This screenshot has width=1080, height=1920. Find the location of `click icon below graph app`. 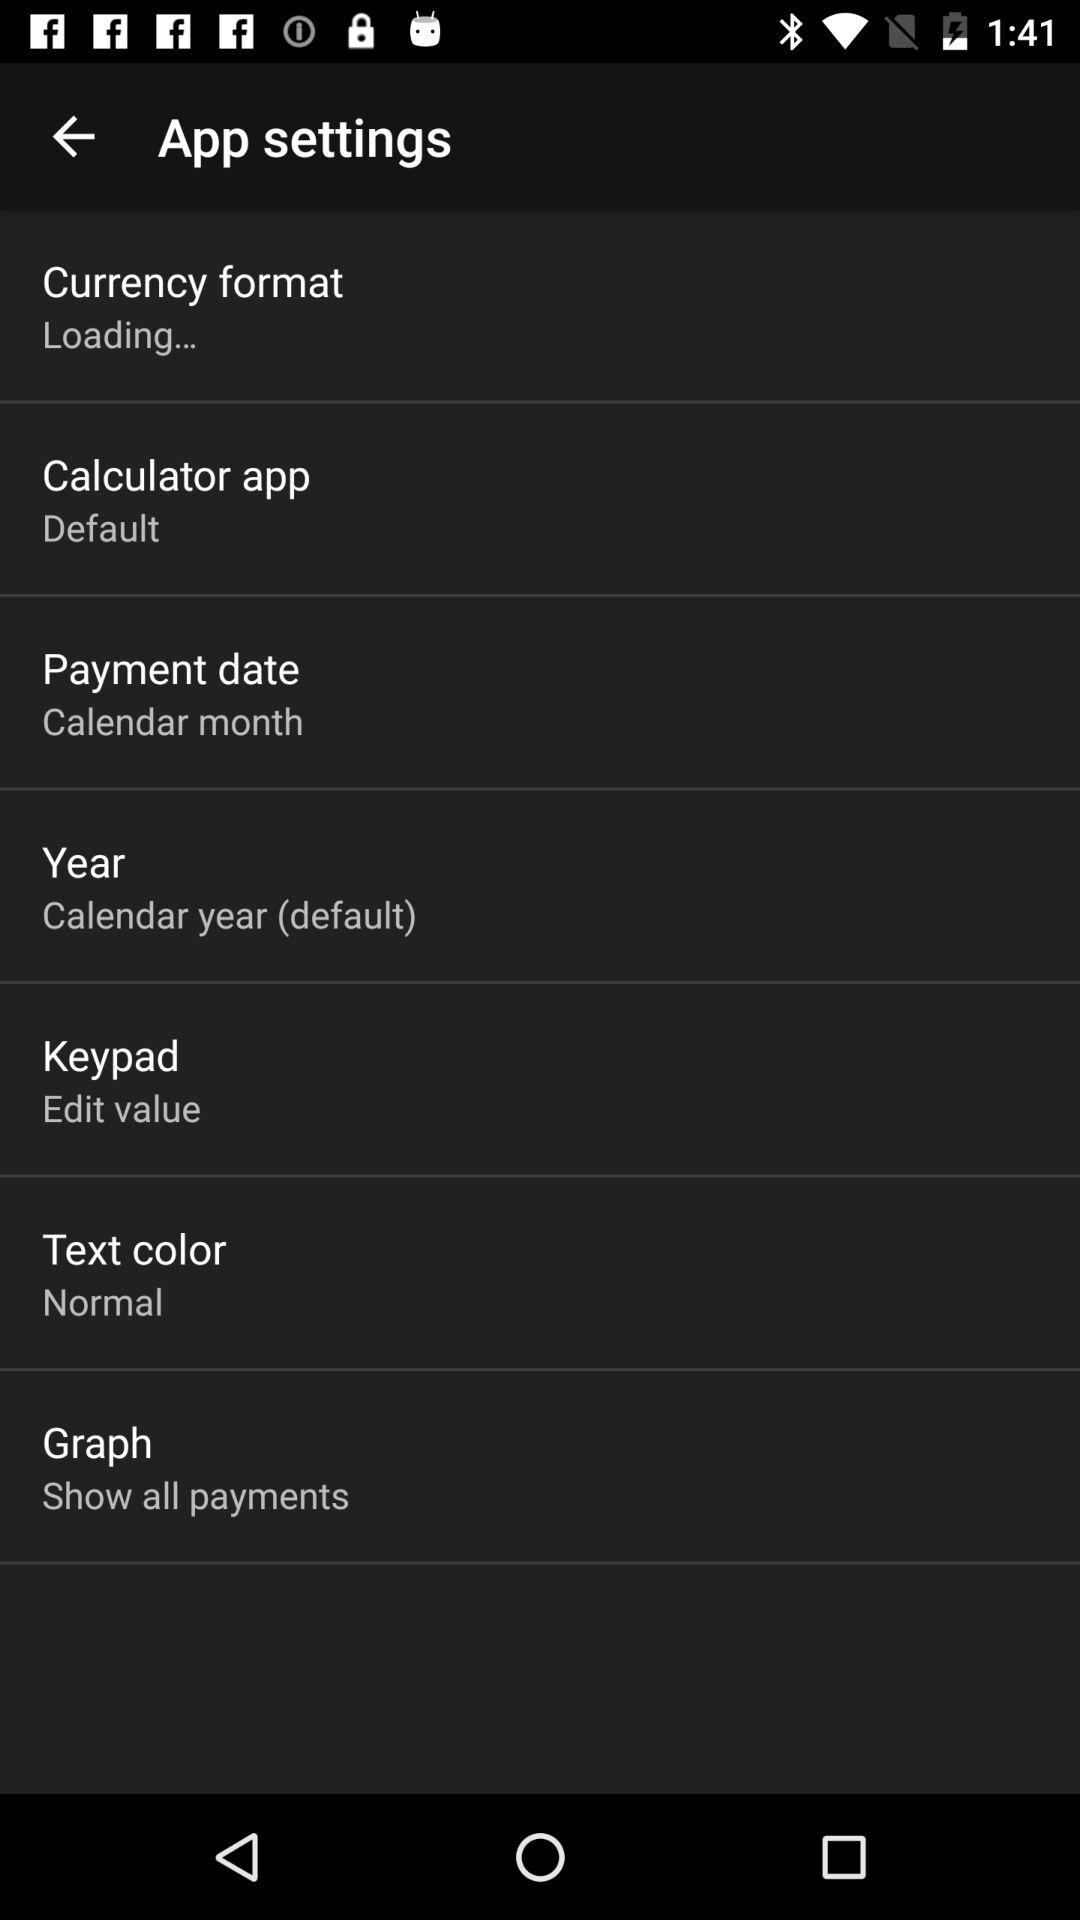

click icon below graph app is located at coordinates (196, 1494).